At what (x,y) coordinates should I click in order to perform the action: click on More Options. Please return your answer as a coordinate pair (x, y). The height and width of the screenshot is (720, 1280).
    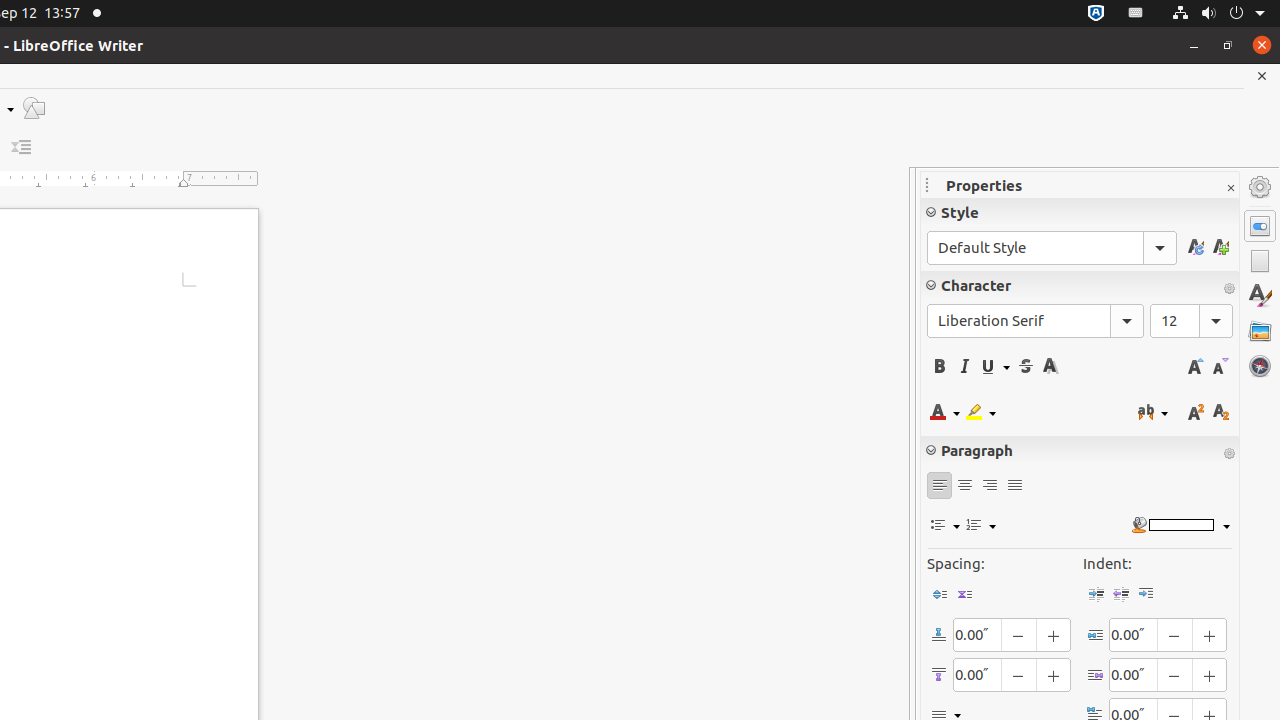
    Looking at the image, I should click on (1229, 454).